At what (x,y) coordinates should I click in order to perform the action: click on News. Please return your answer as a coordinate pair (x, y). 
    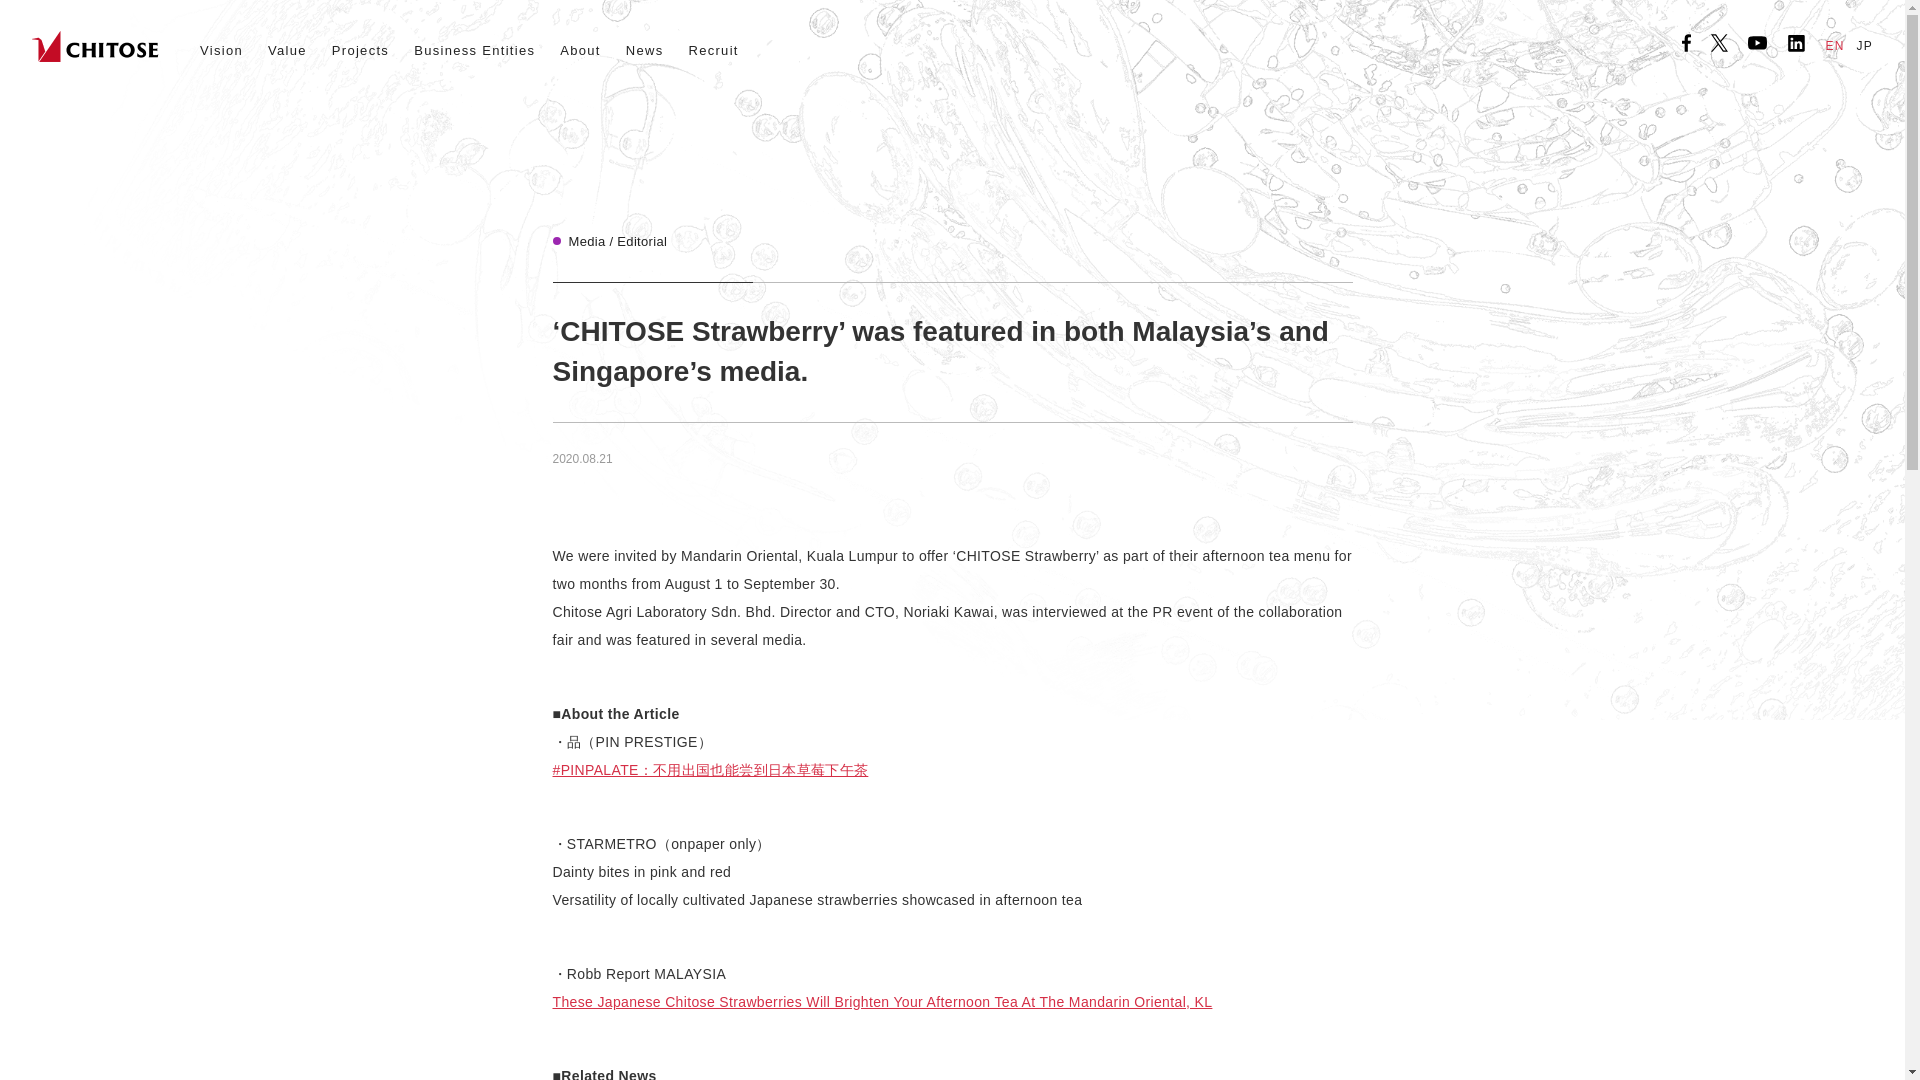
    Looking at the image, I should click on (644, 50).